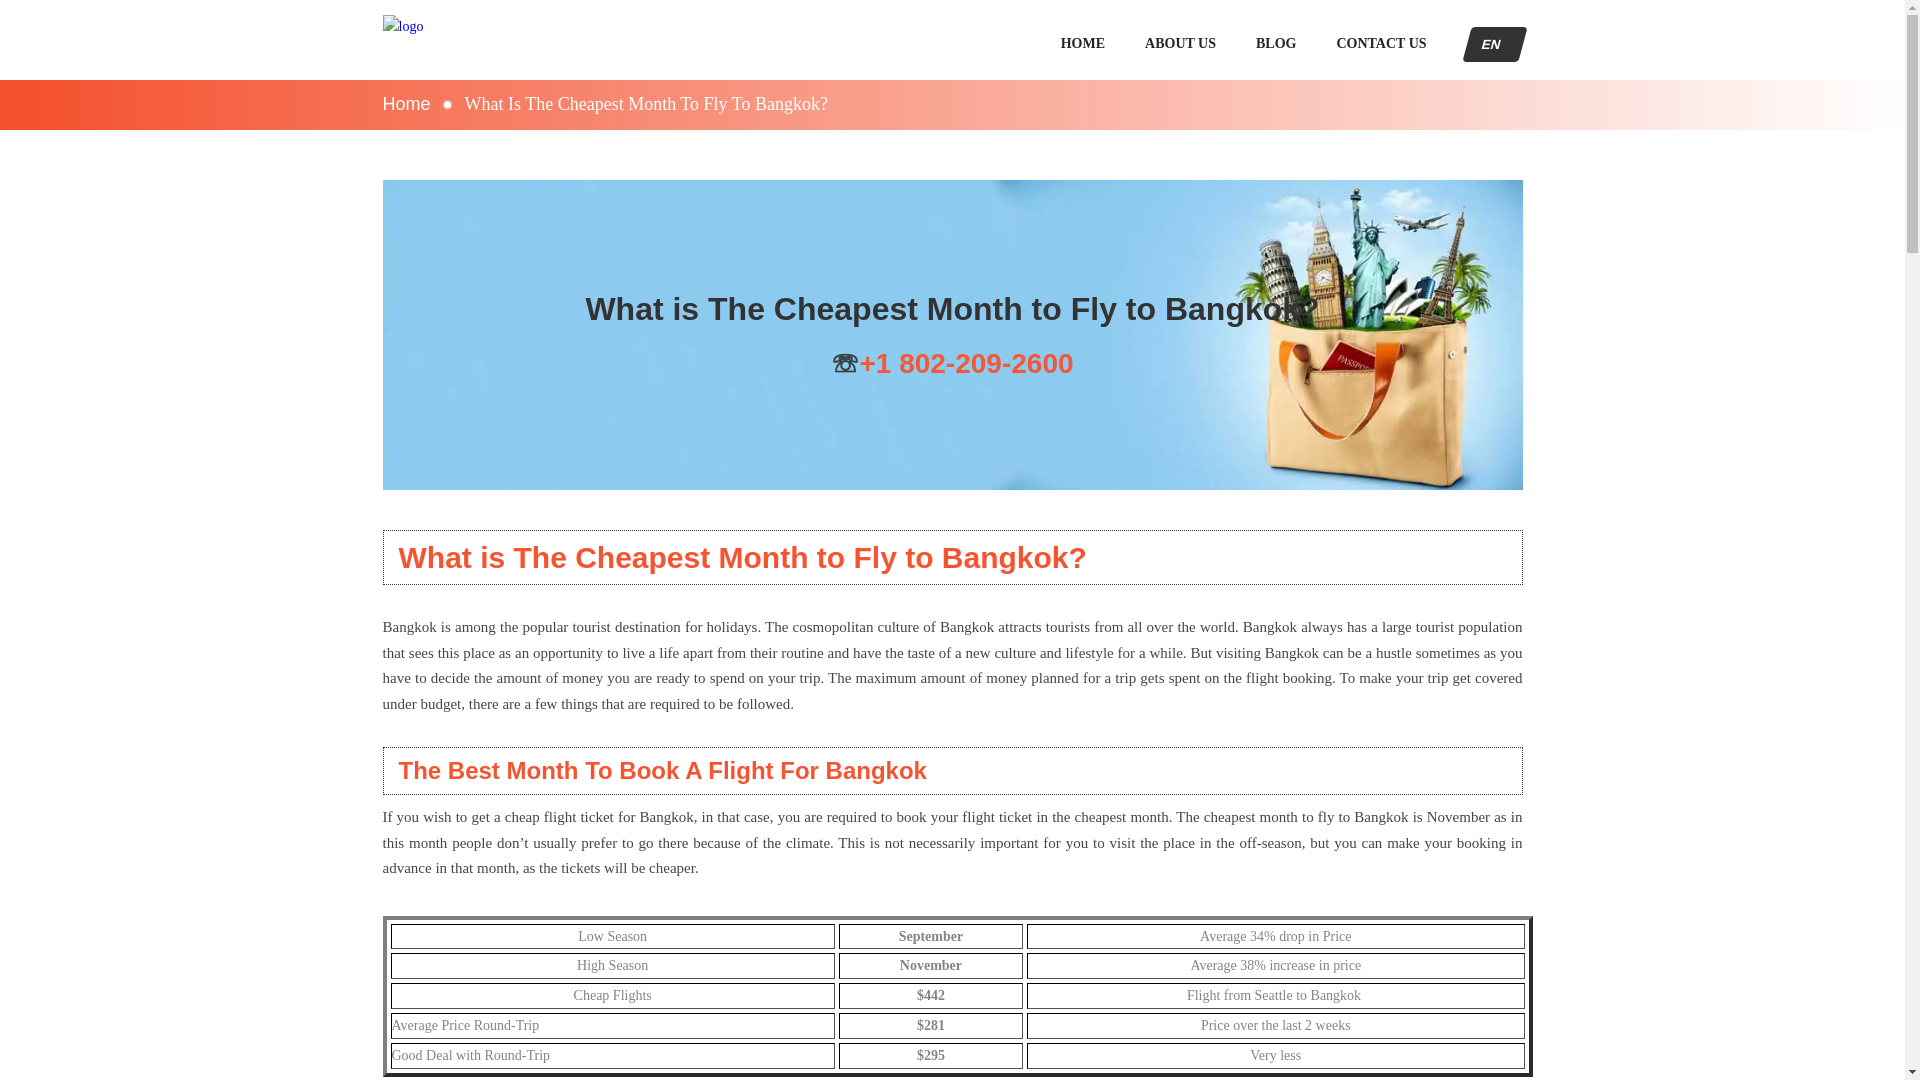 This screenshot has width=1920, height=1080. What do you see at coordinates (1381, 44) in the screenshot?
I see `CONTACT US` at bounding box center [1381, 44].